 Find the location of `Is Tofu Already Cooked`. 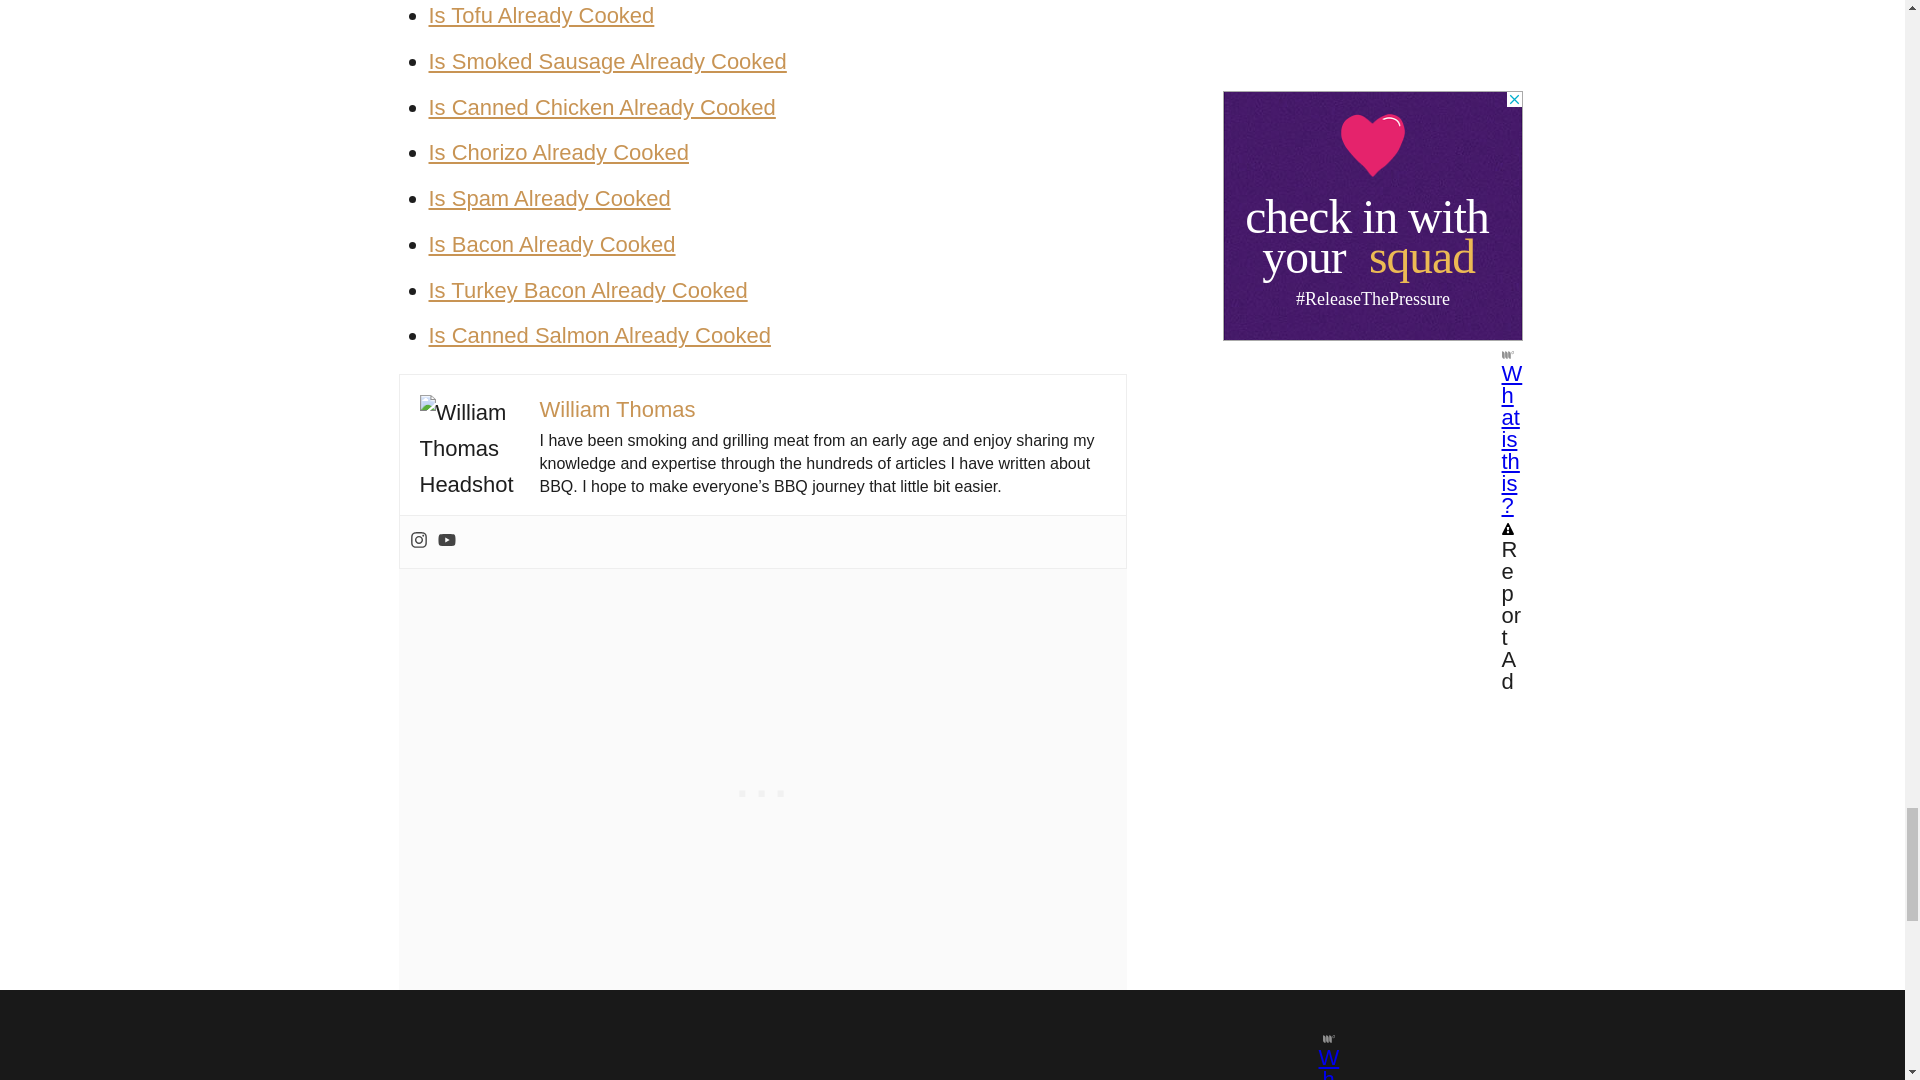

Is Tofu Already Cooked is located at coordinates (541, 16).